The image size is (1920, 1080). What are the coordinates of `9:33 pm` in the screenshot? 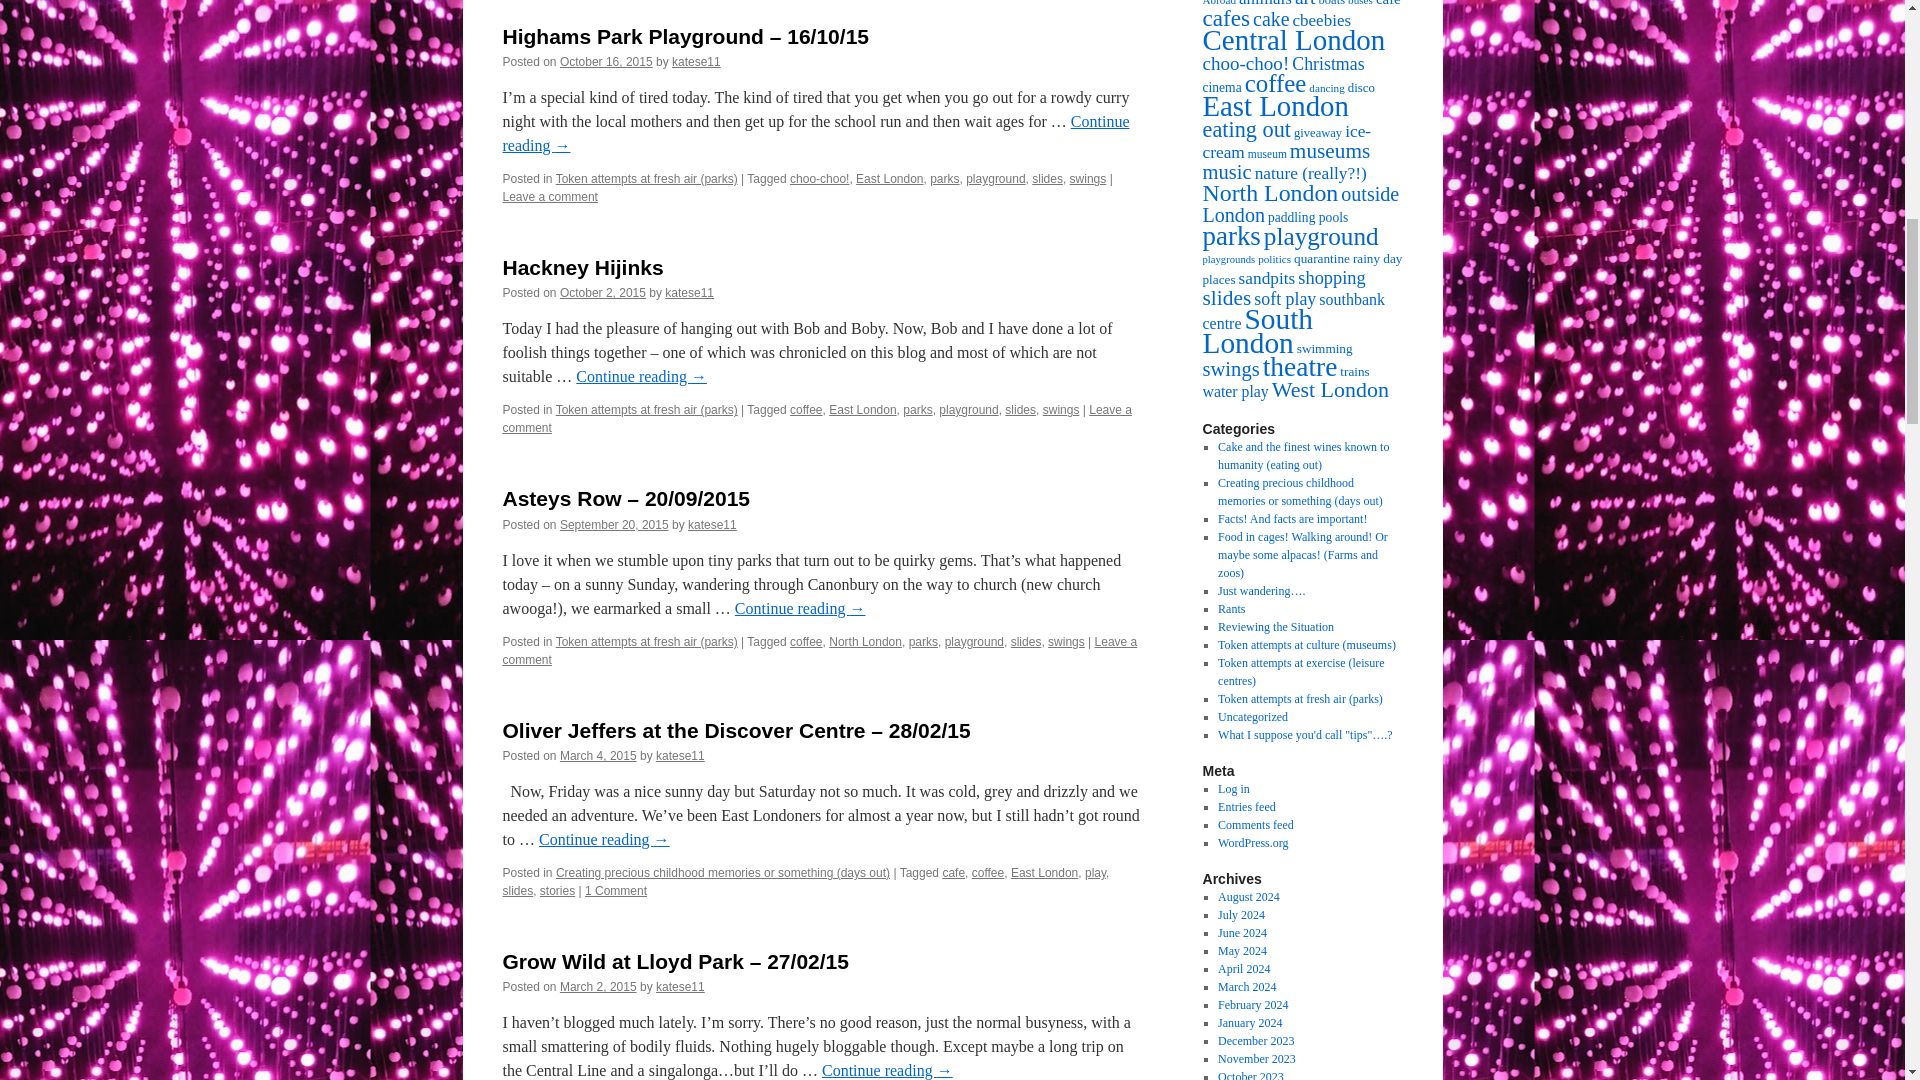 It's located at (614, 525).